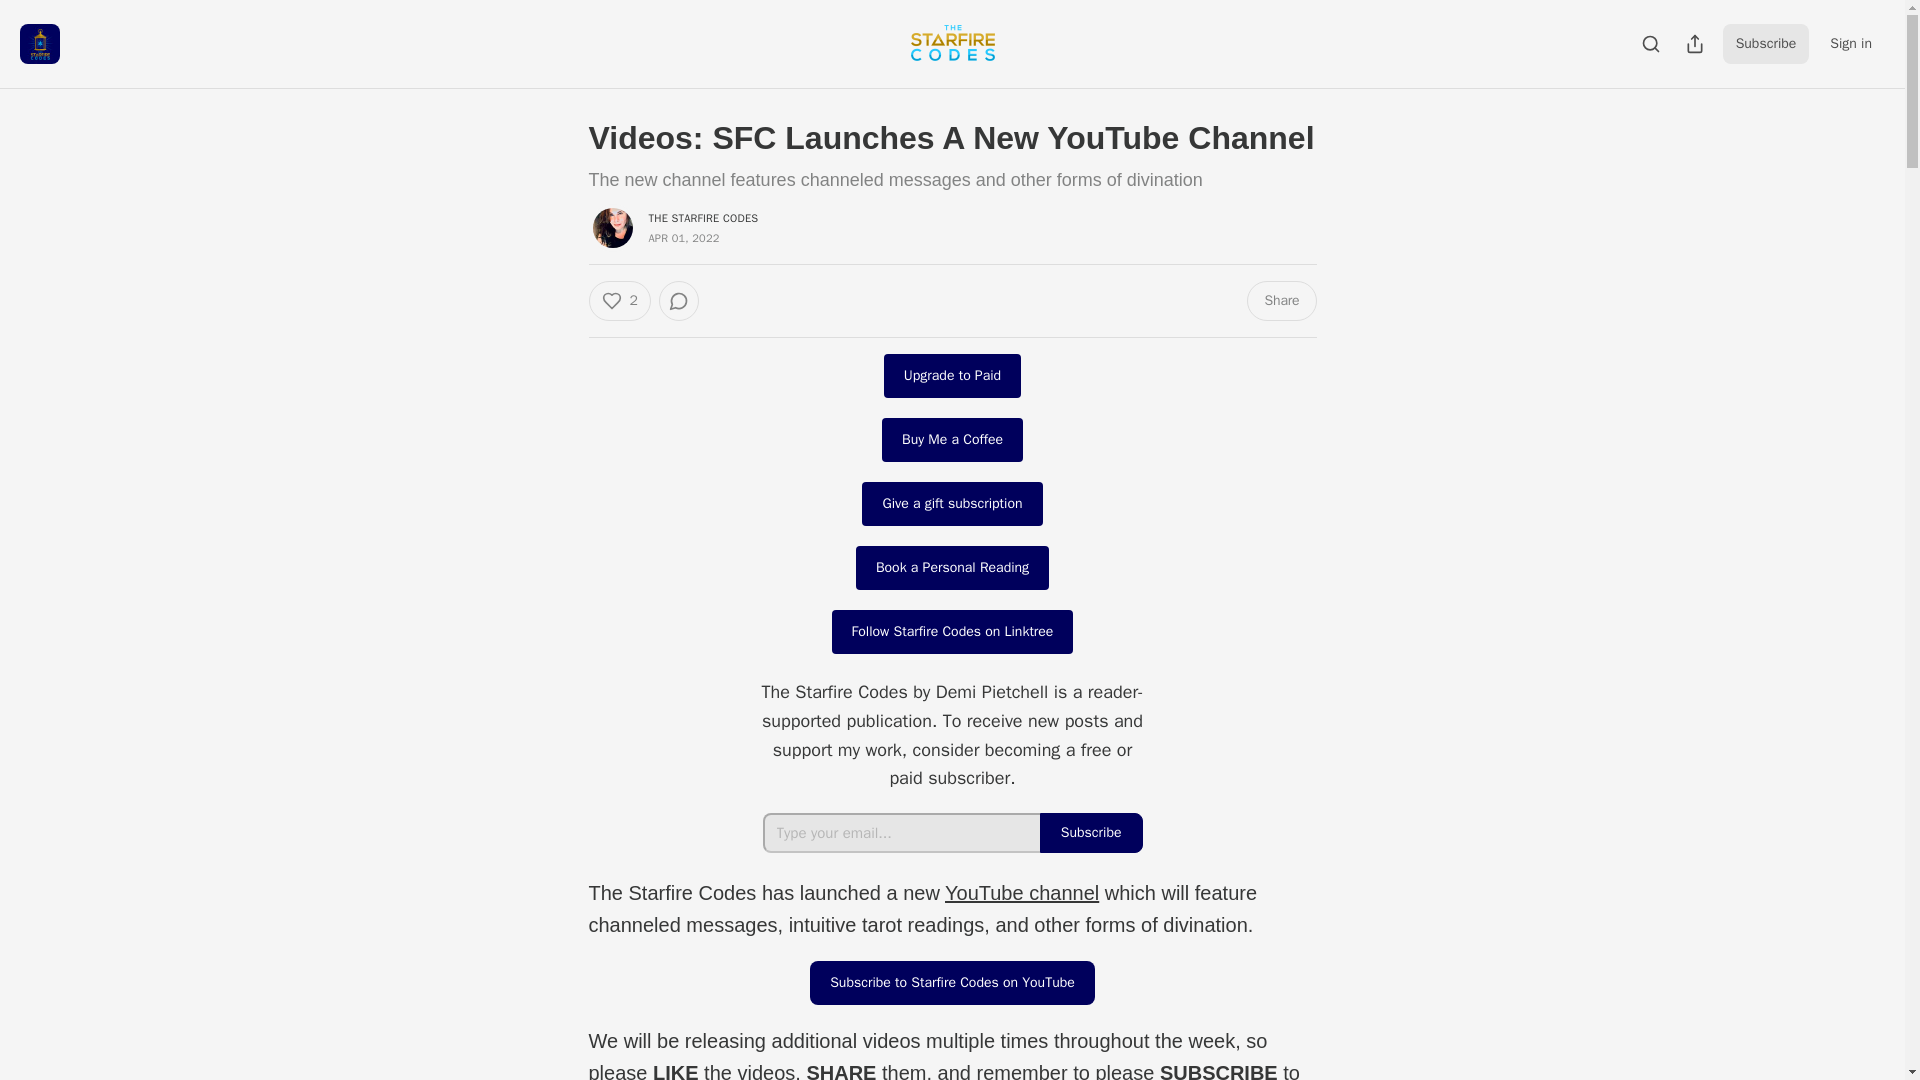 Image resolution: width=1920 pixels, height=1080 pixels. Describe the element at coordinates (703, 217) in the screenshot. I see `THE STARFIRE CODES` at that location.